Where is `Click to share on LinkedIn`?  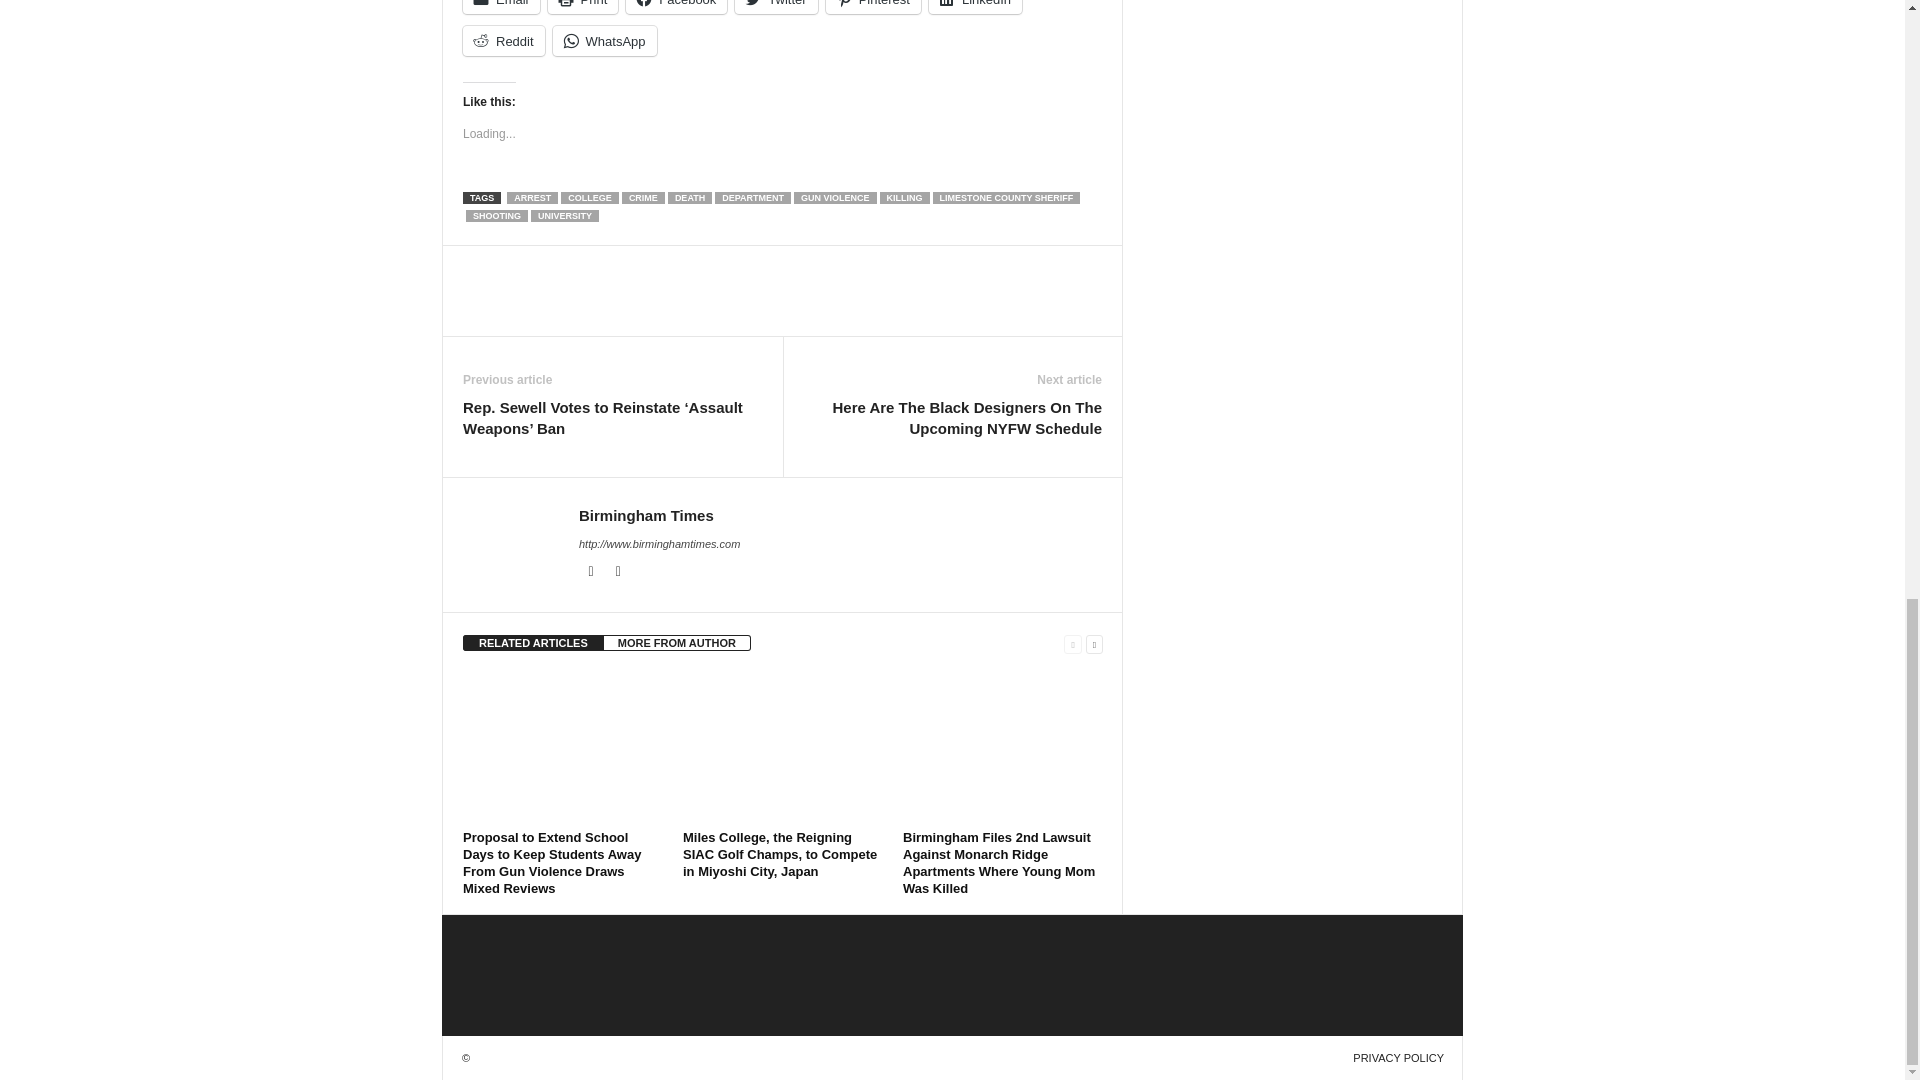
Click to share on LinkedIn is located at coordinates (975, 7).